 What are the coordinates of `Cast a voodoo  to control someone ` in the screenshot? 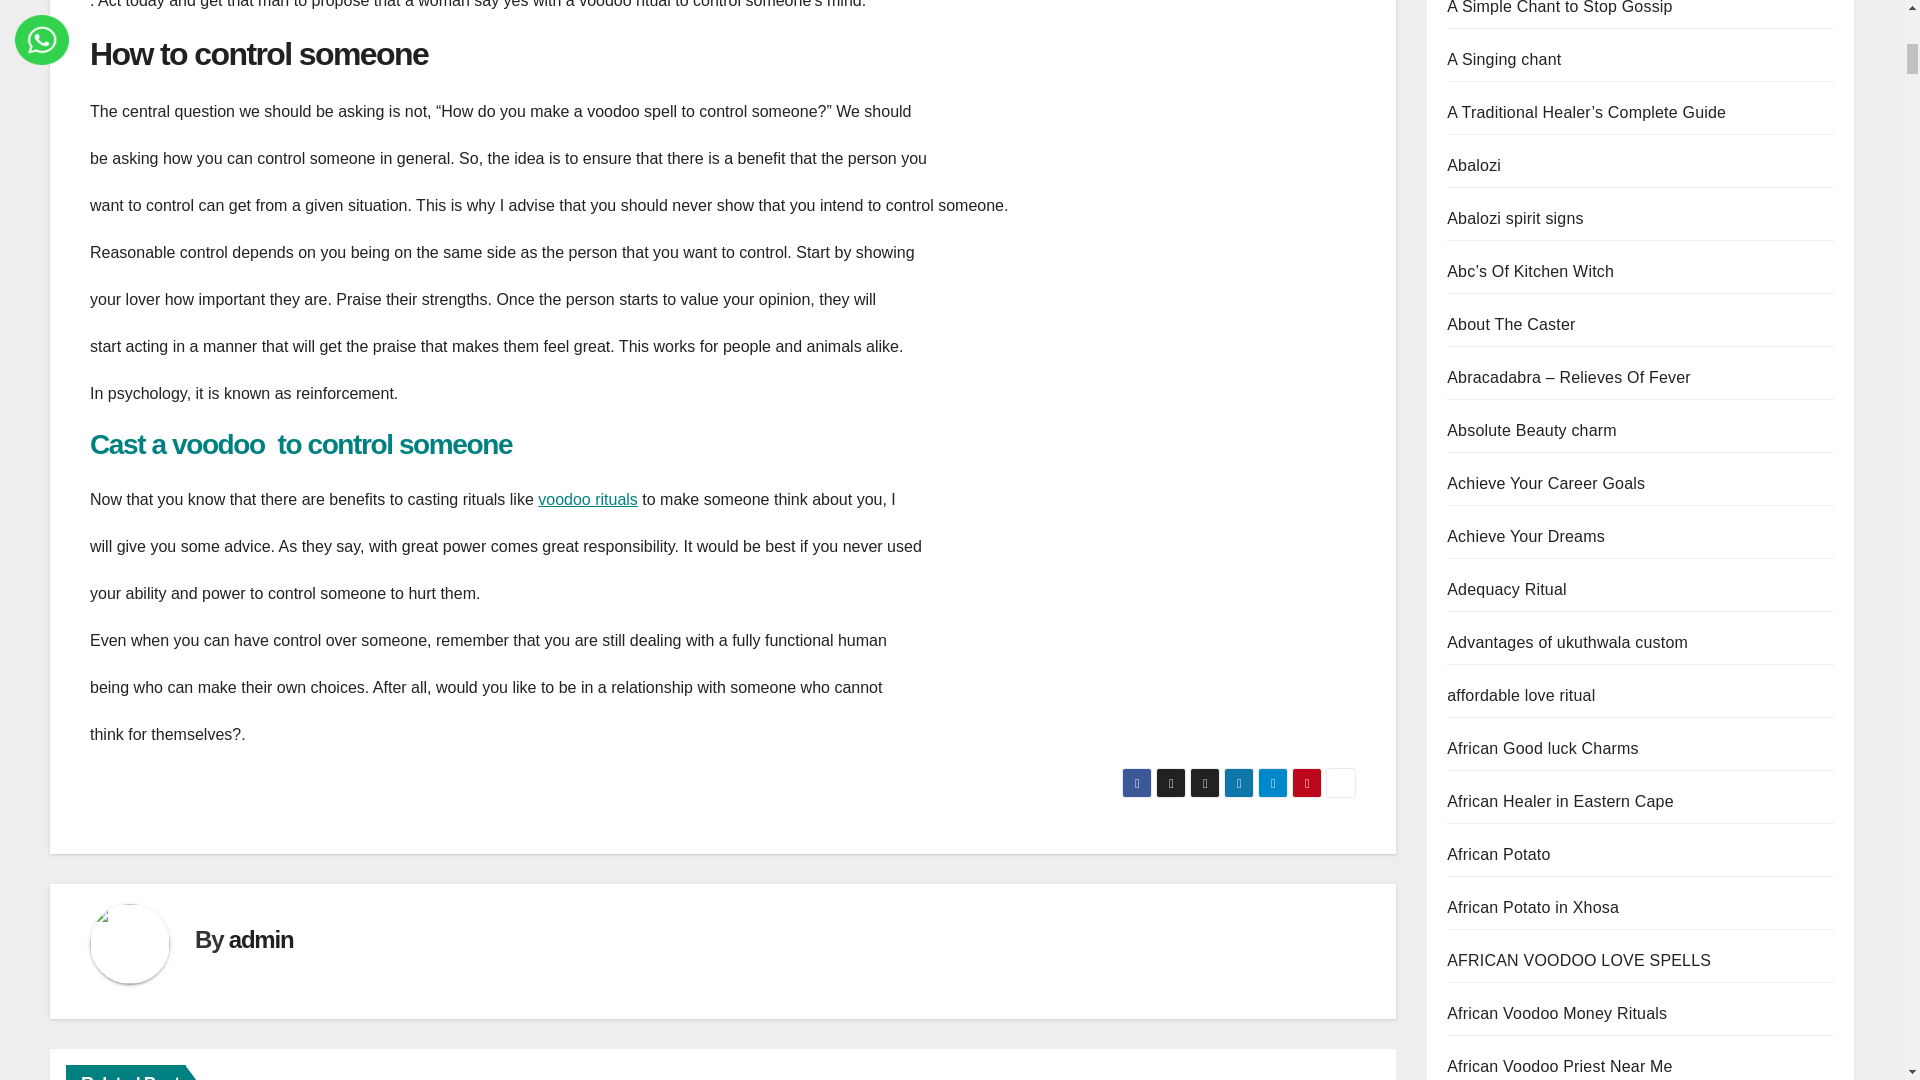 It's located at (304, 444).